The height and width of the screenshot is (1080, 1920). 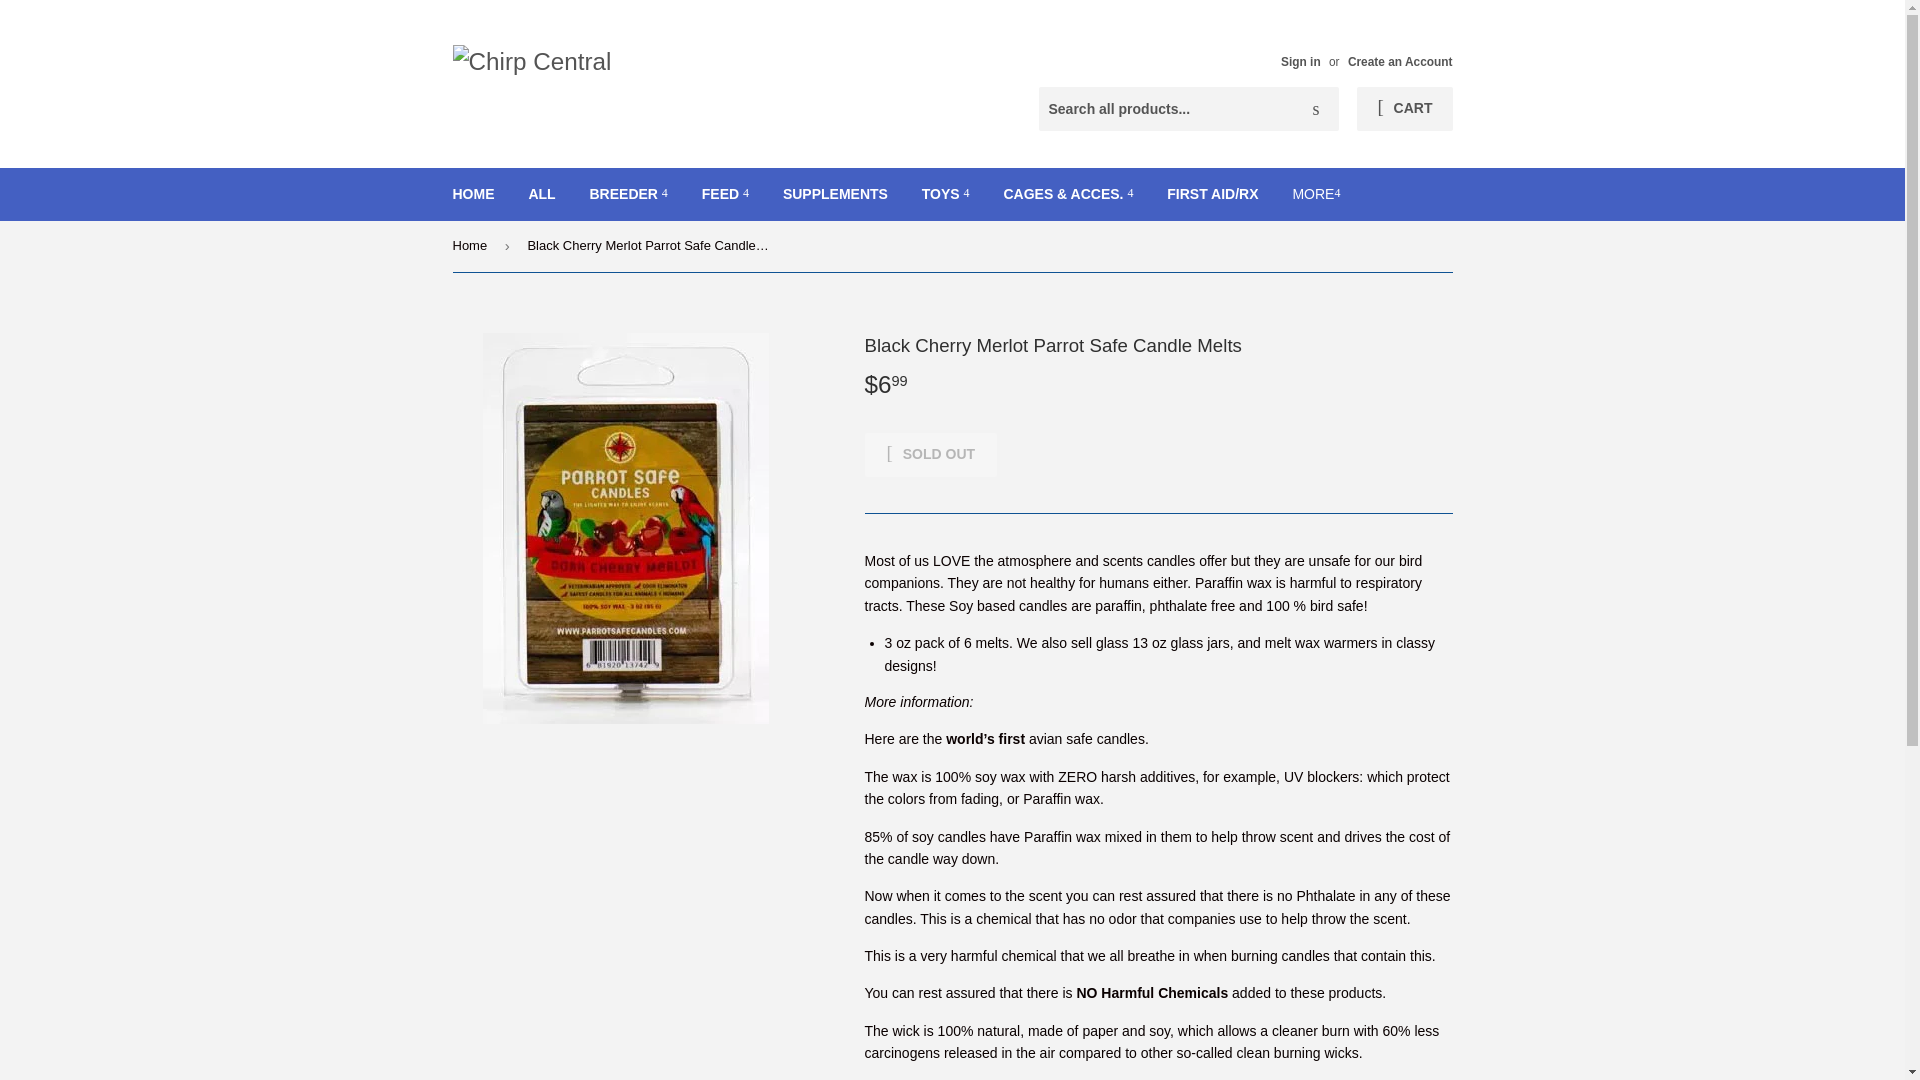 What do you see at coordinates (1316, 109) in the screenshot?
I see `Search` at bounding box center [1316, 109].